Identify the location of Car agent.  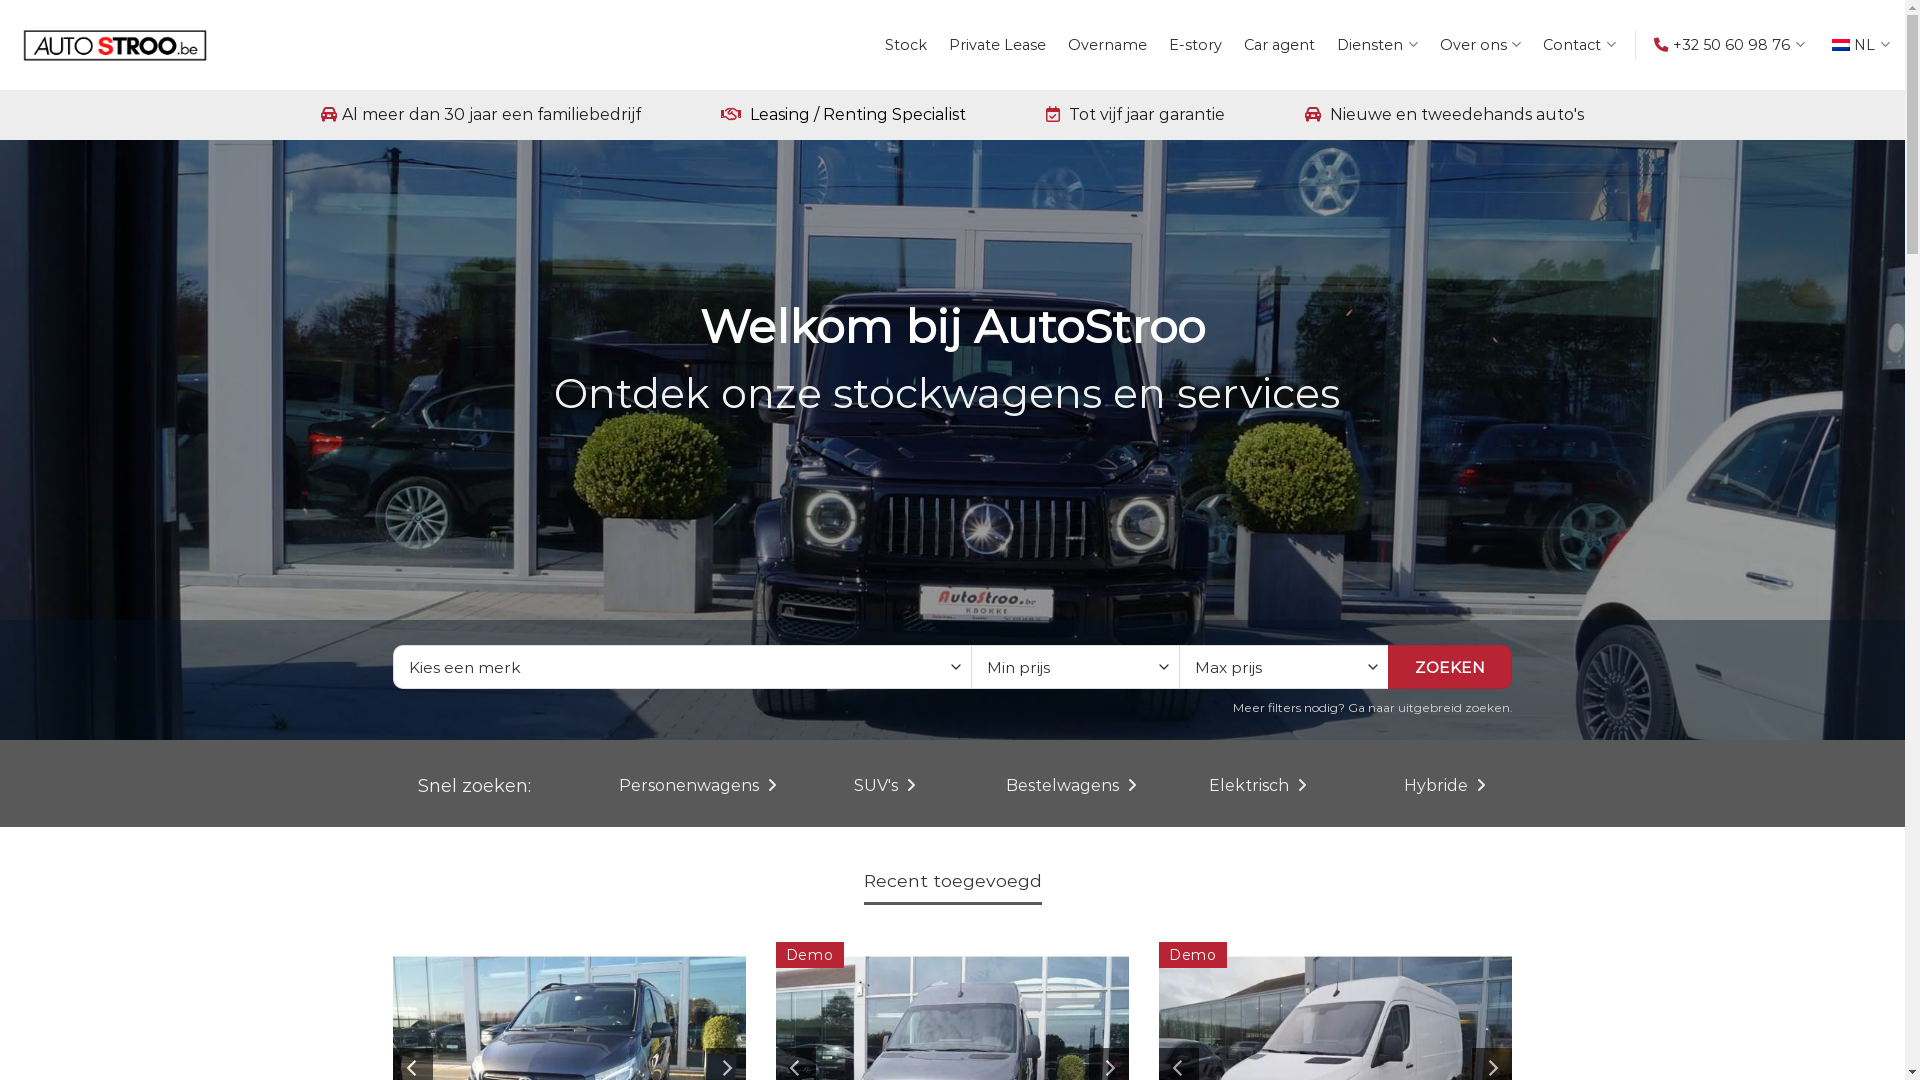
(1280, 45).